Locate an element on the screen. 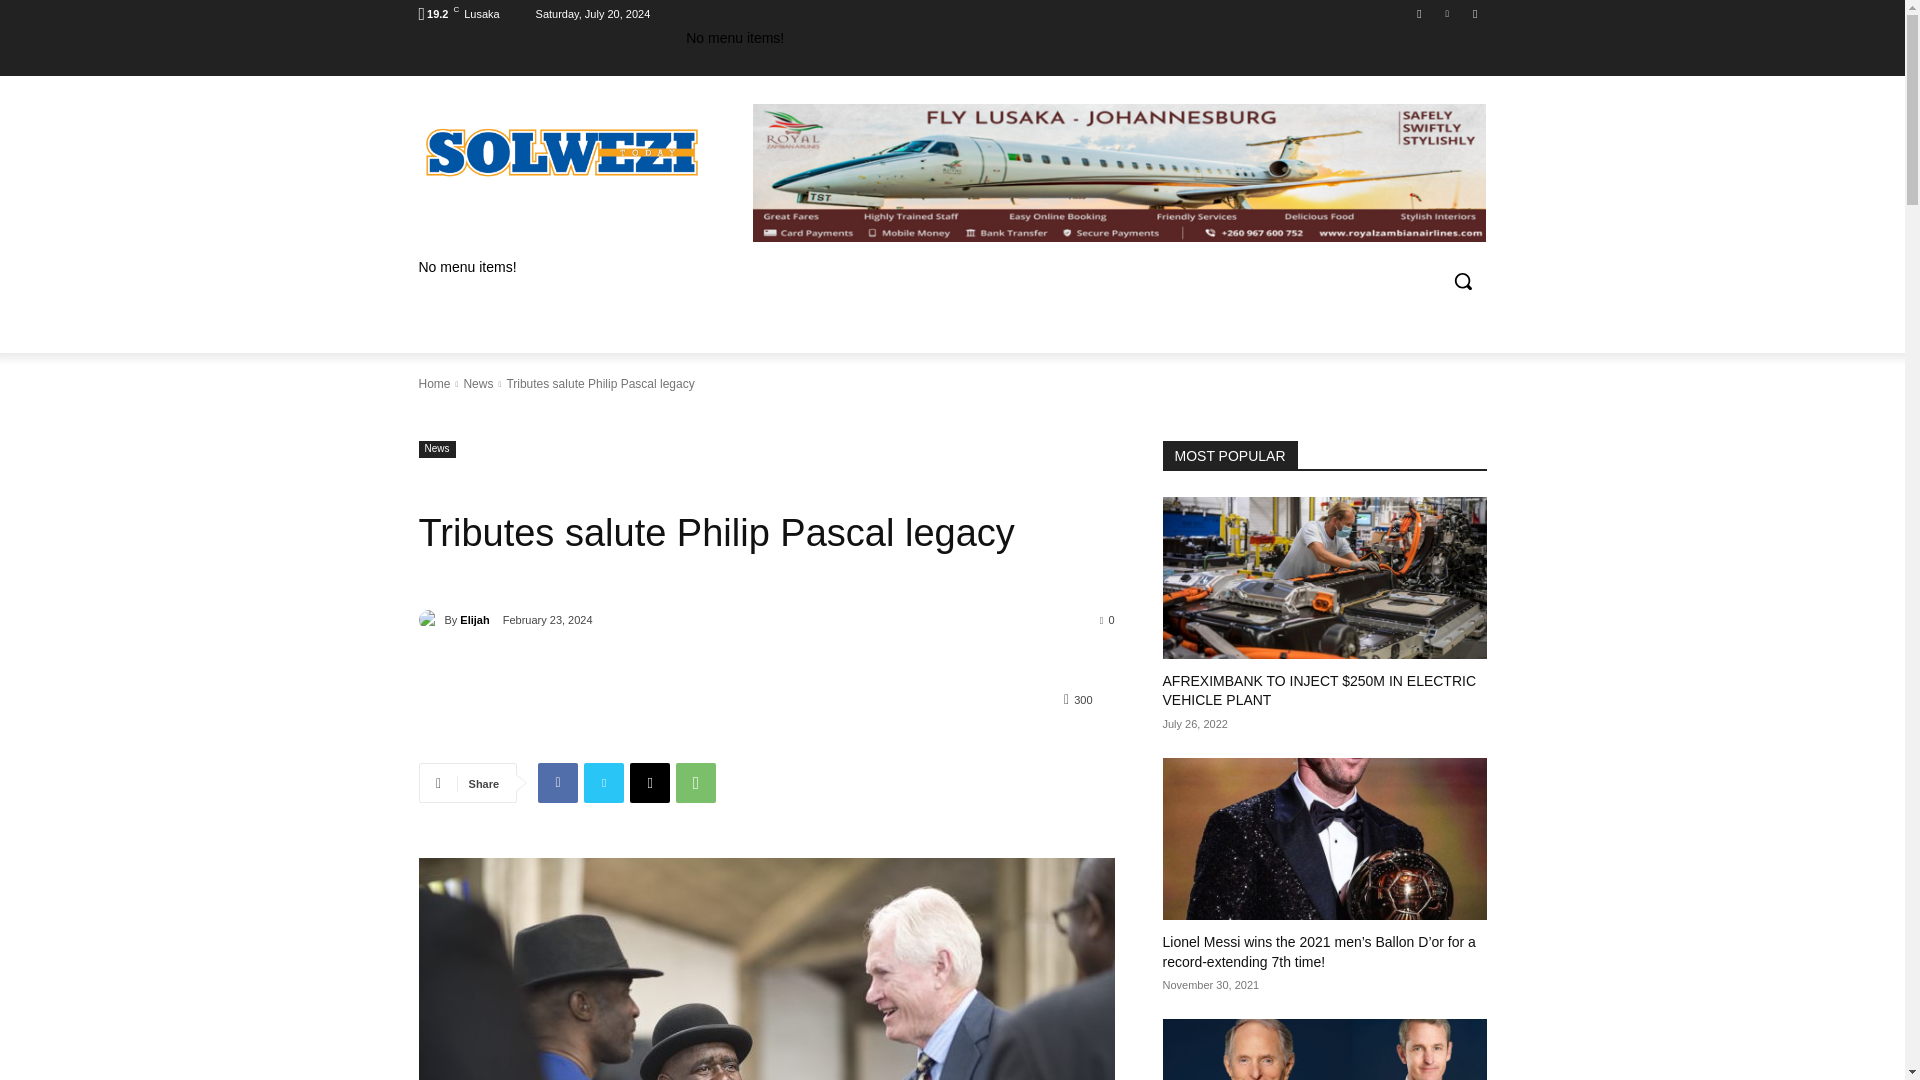  Twitter is located at coordinates (1448, 13).